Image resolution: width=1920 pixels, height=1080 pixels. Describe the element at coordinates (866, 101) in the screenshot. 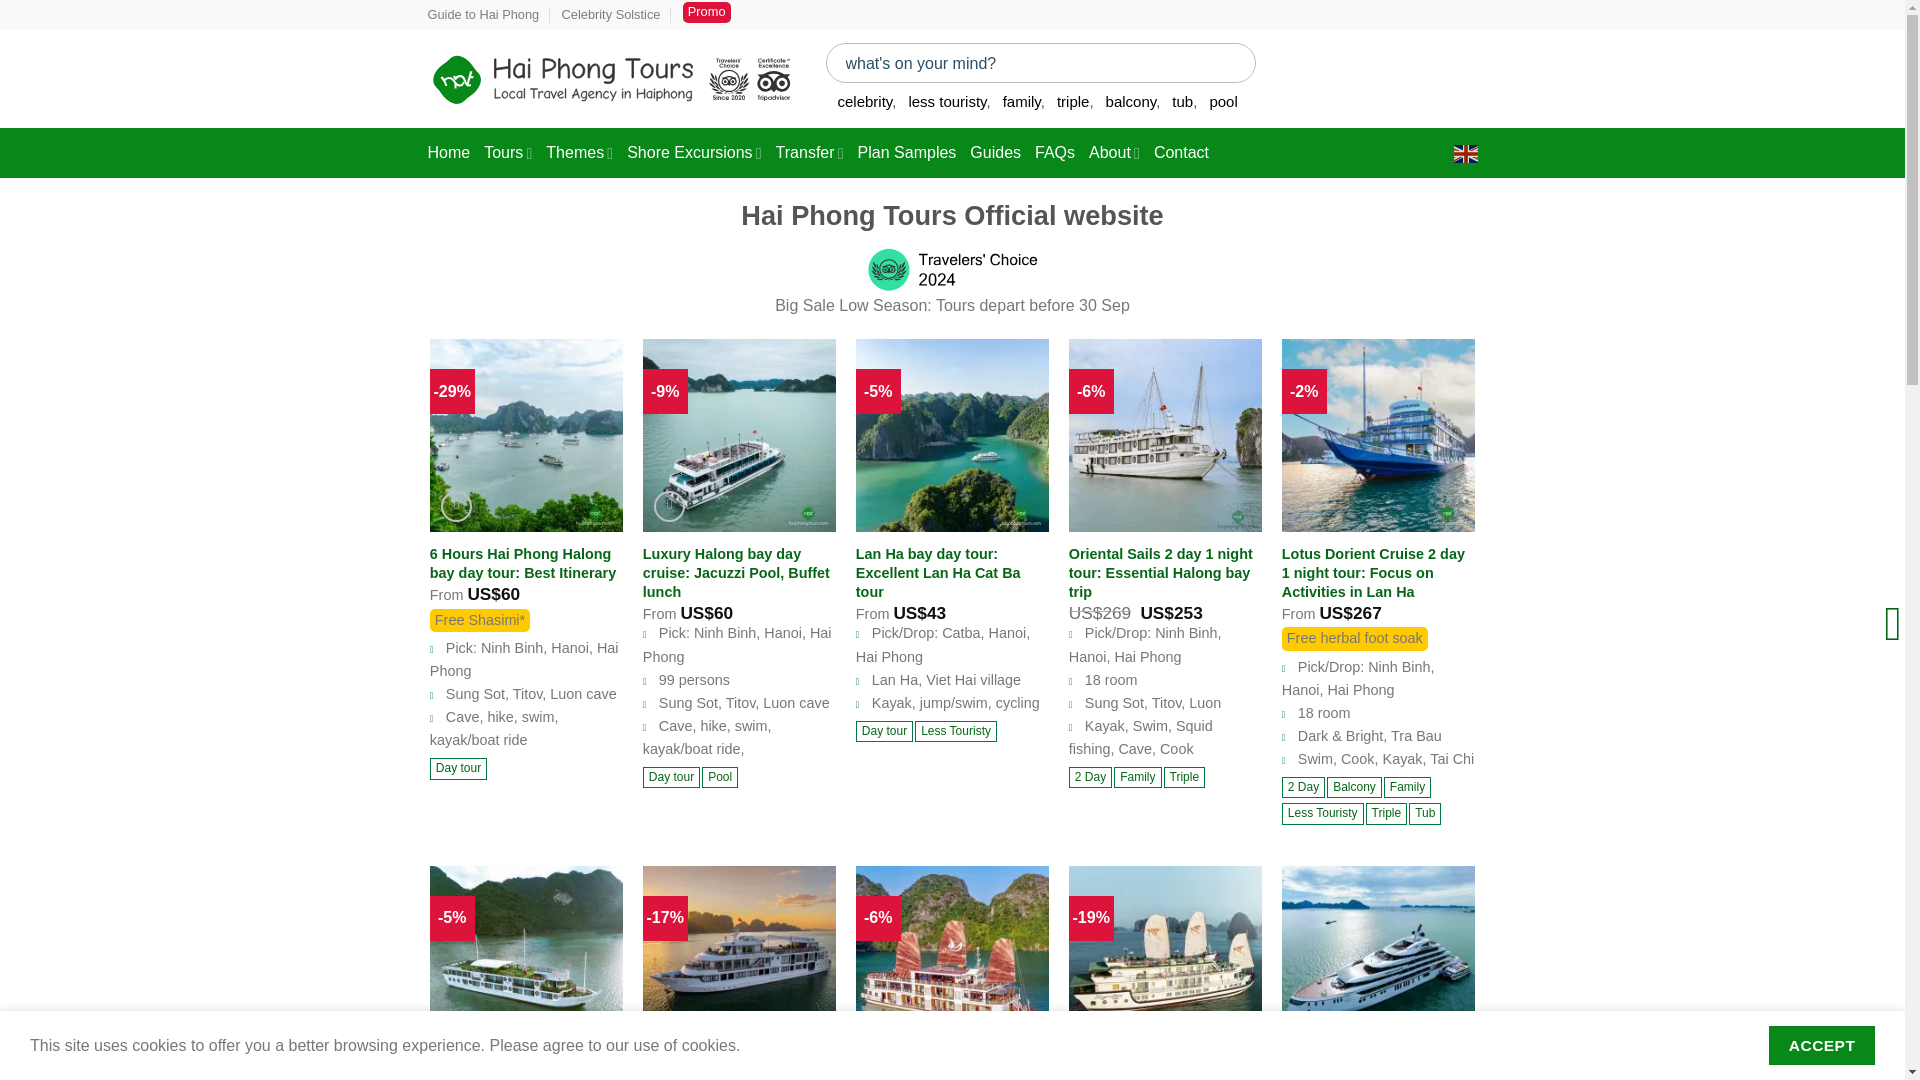

I see `celebrity` at that location.